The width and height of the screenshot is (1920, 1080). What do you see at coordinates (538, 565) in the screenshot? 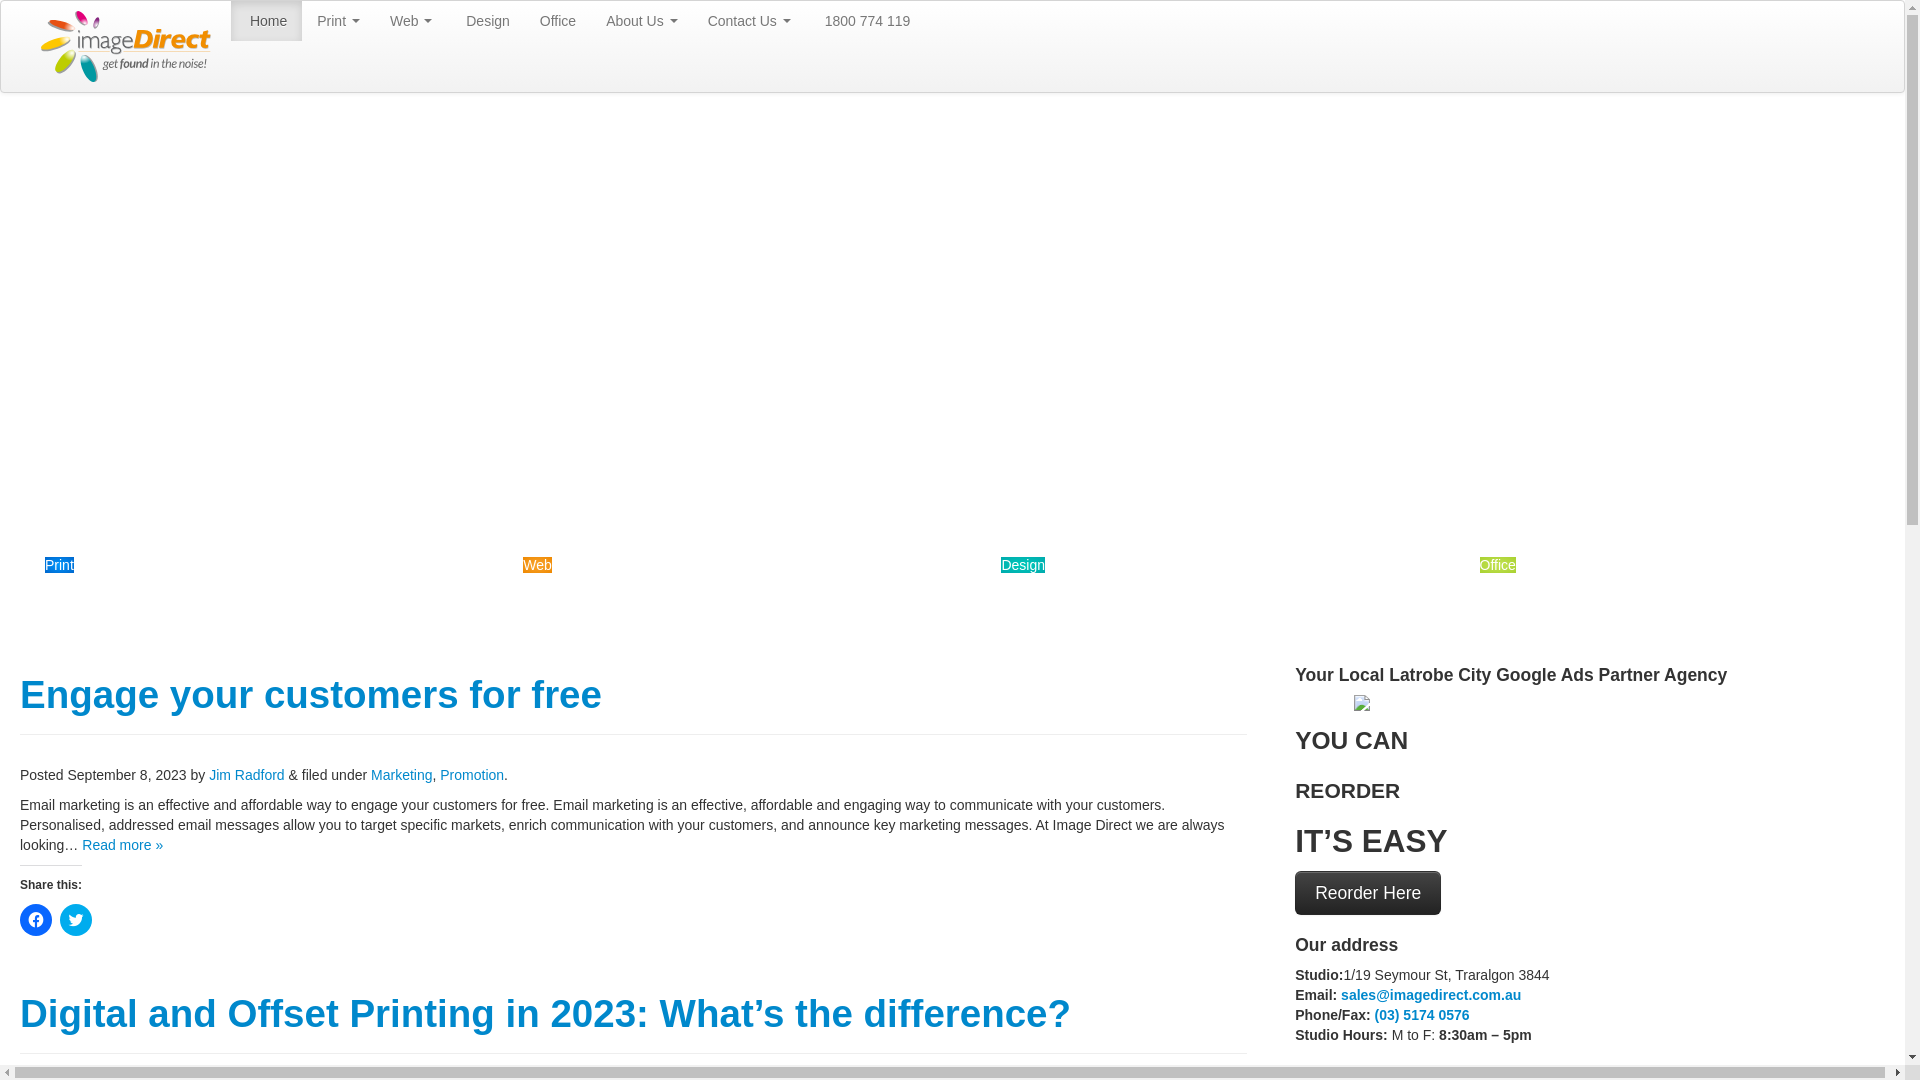
I see `Web` at bounding box center [538, 565].